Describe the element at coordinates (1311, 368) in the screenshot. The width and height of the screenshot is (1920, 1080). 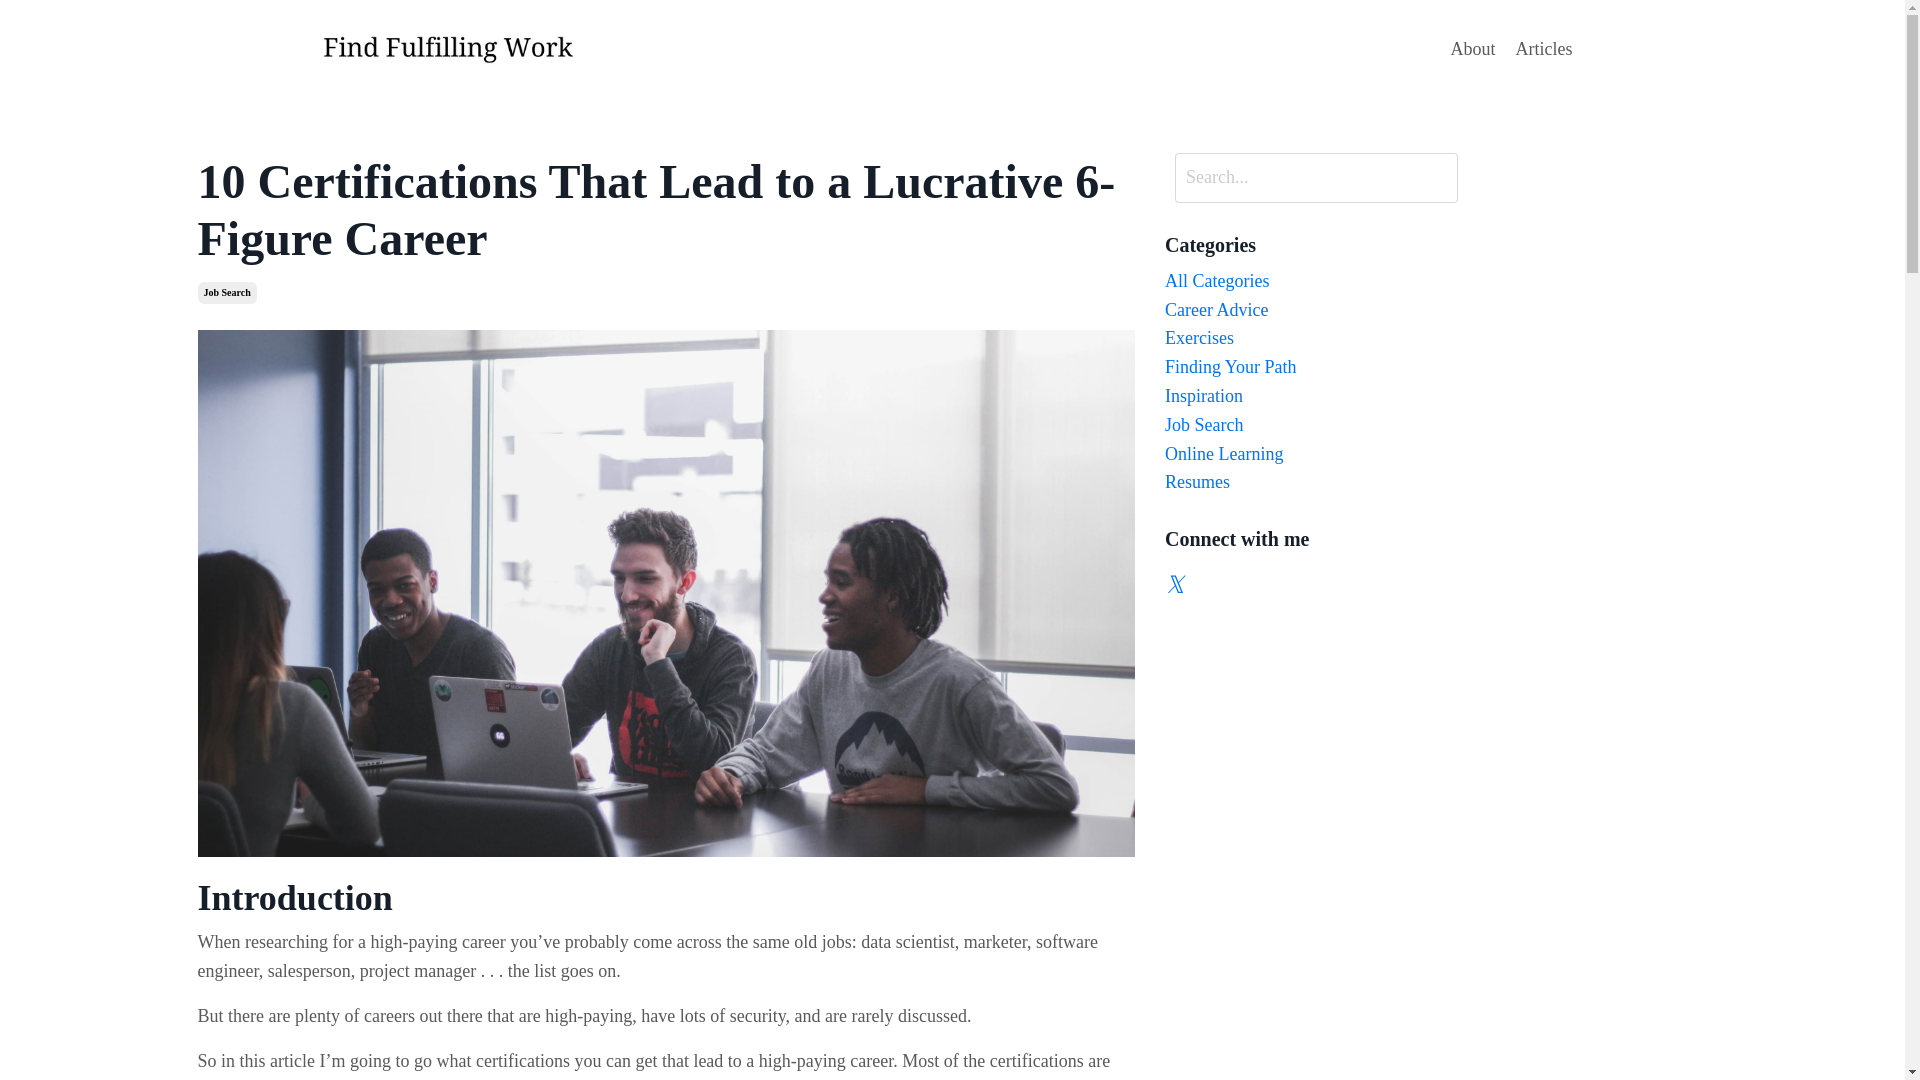
I see `Finding Your Path` at that location.